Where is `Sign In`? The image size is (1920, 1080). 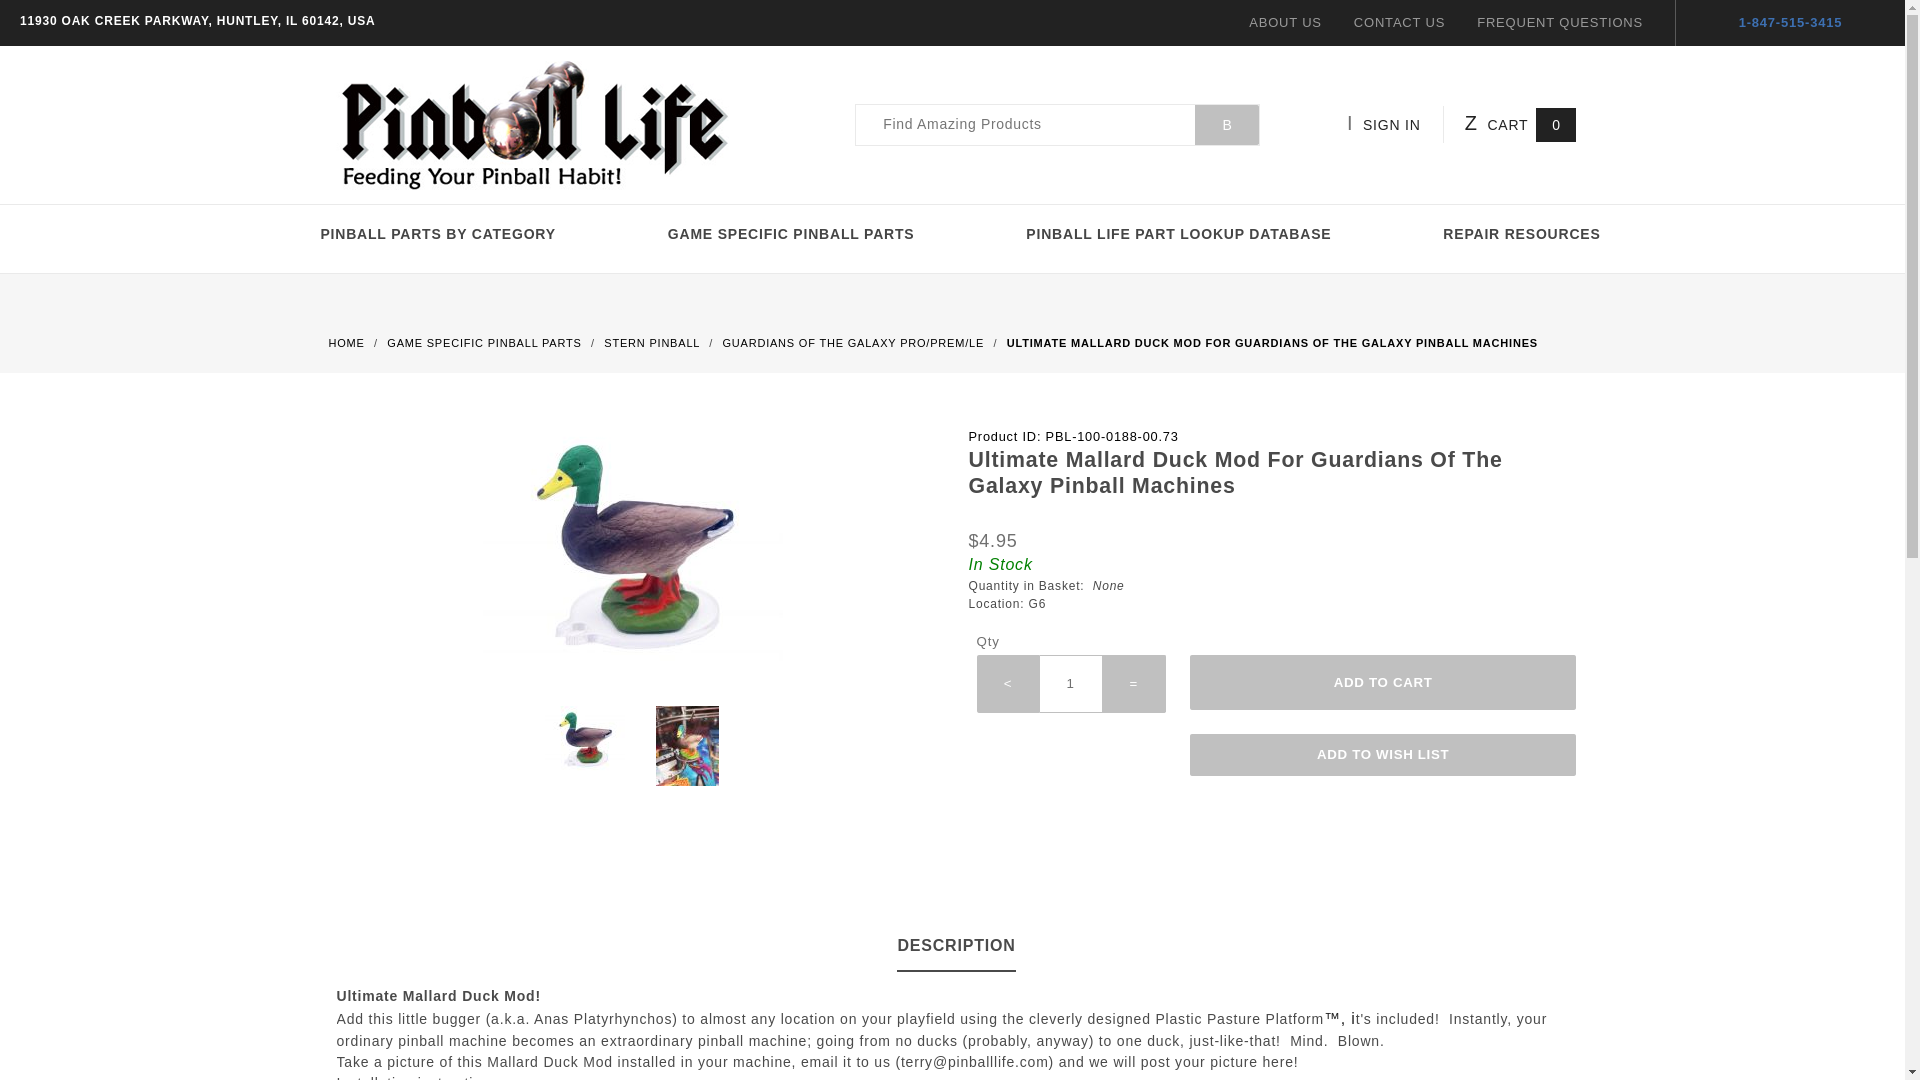 Sign In is located at coordinates (1412, 233).